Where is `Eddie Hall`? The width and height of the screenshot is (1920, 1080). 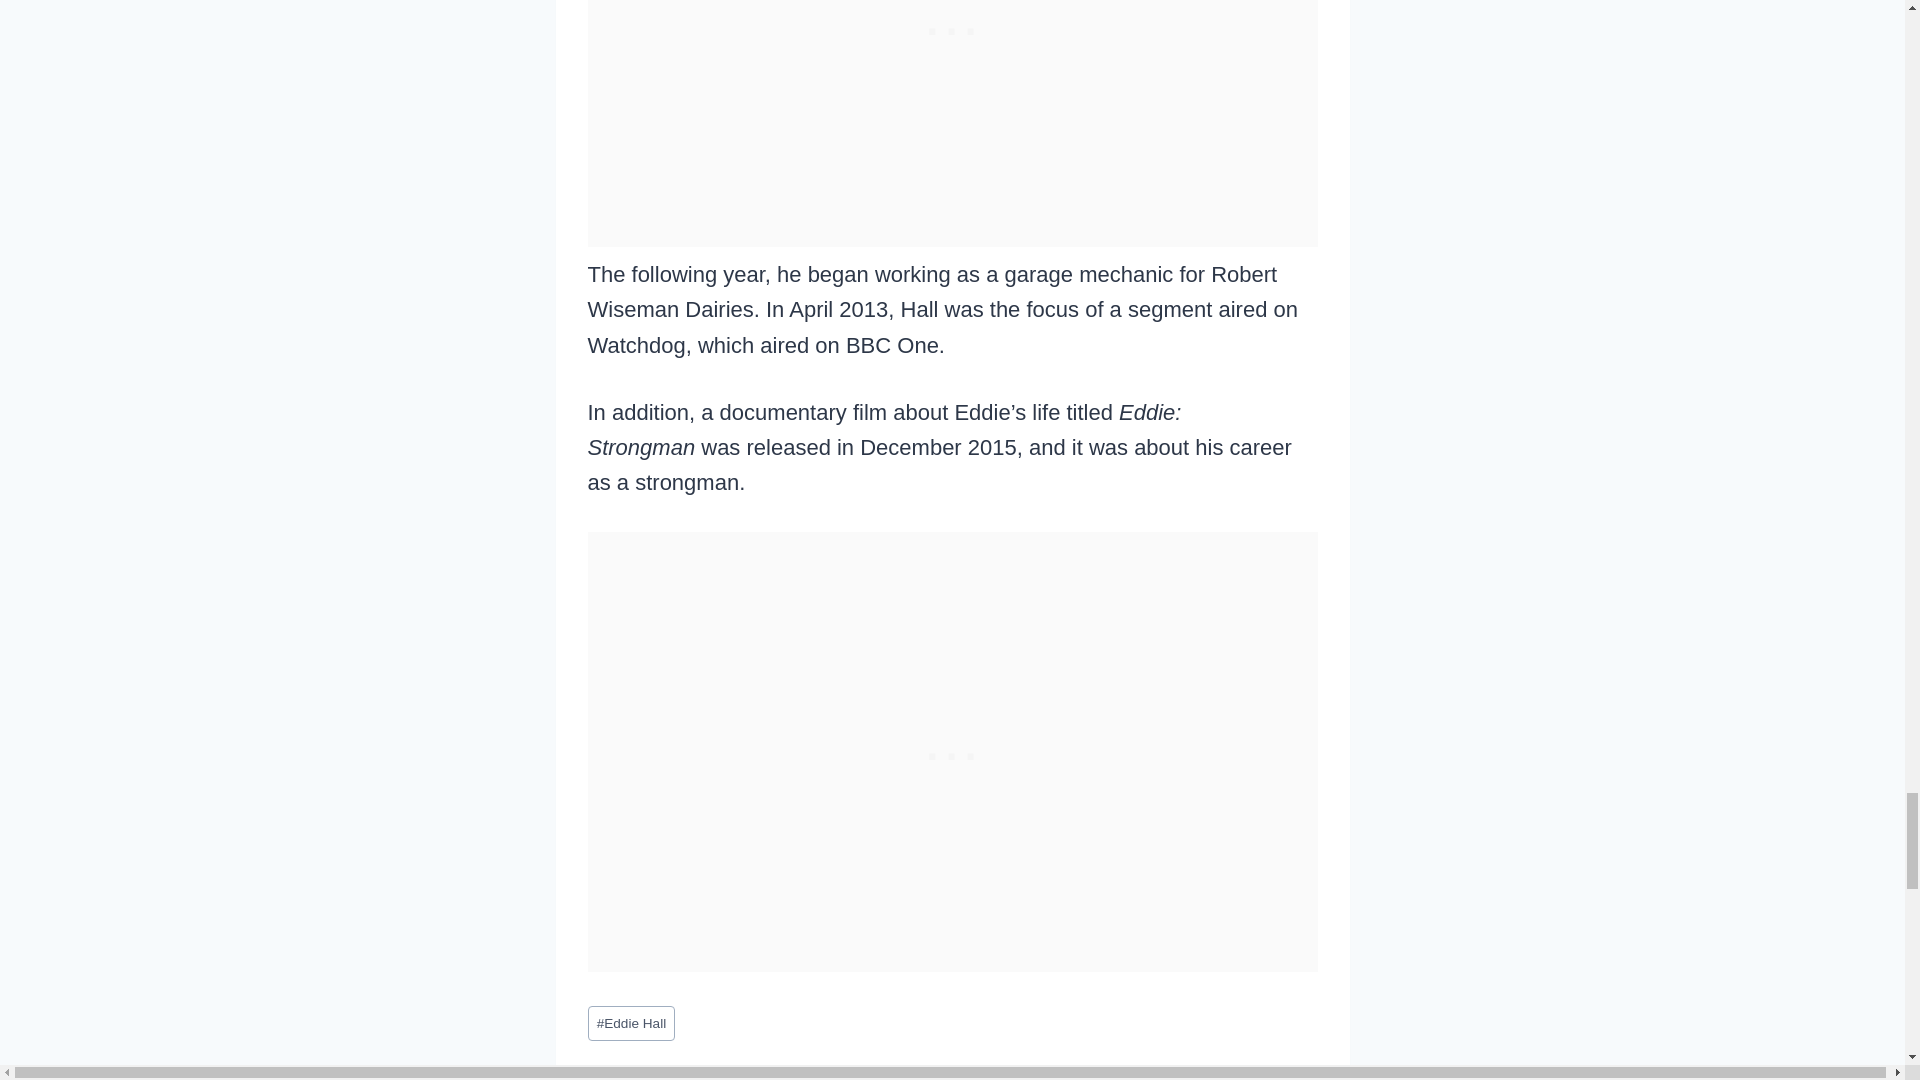
Eddie Hall is located at coordinates (631, 1023).